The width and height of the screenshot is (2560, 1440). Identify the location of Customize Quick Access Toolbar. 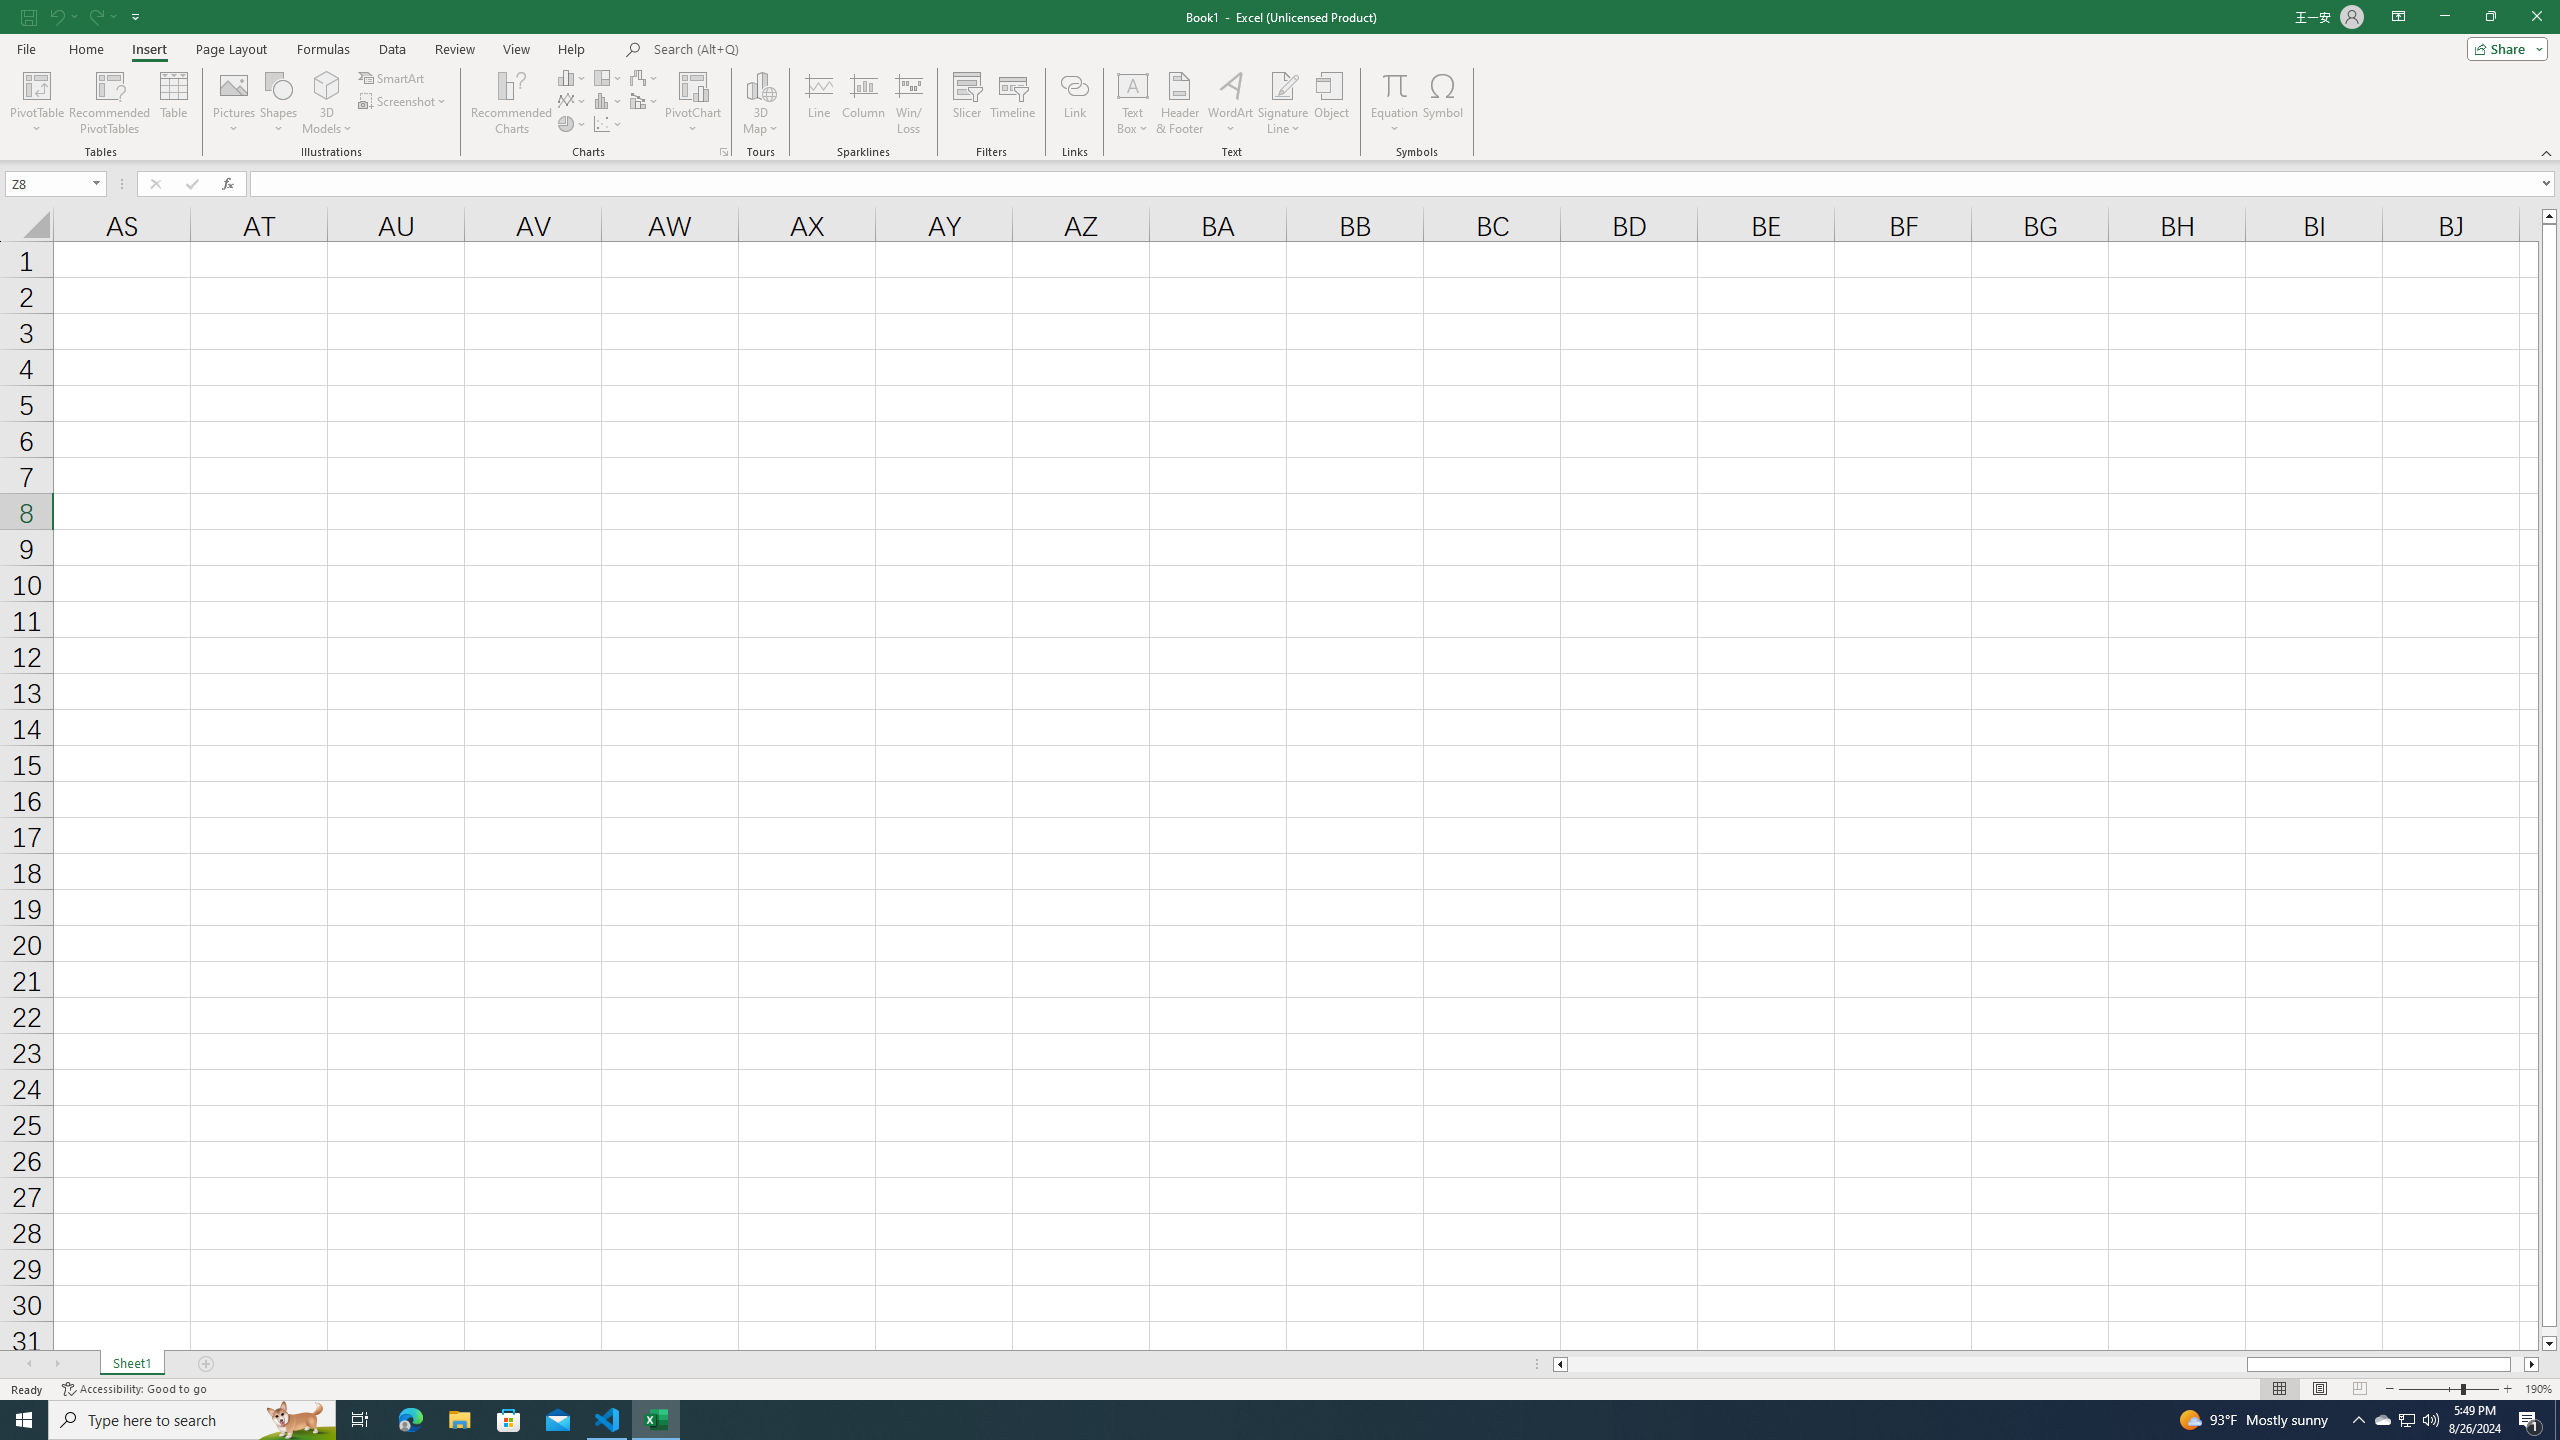
(136, 16).